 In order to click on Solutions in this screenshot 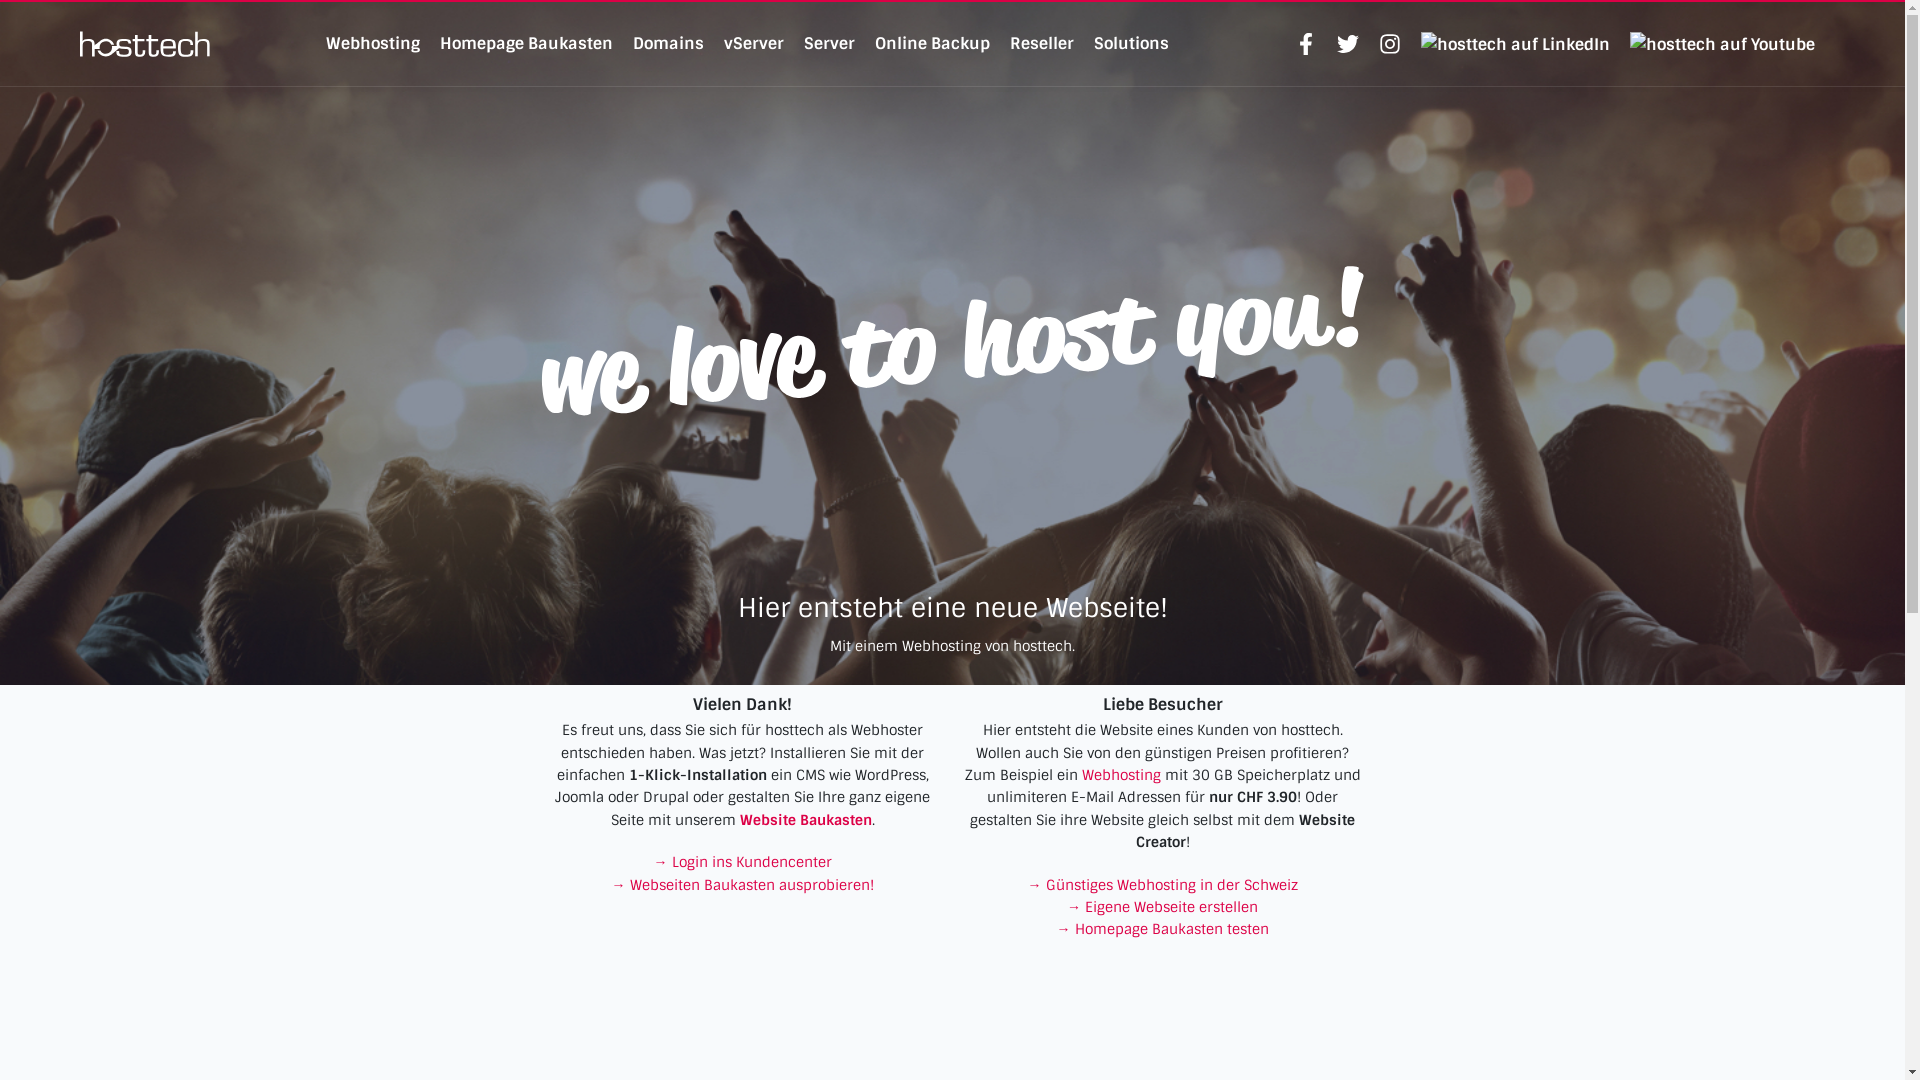, I will do `click(1132, 44)`.